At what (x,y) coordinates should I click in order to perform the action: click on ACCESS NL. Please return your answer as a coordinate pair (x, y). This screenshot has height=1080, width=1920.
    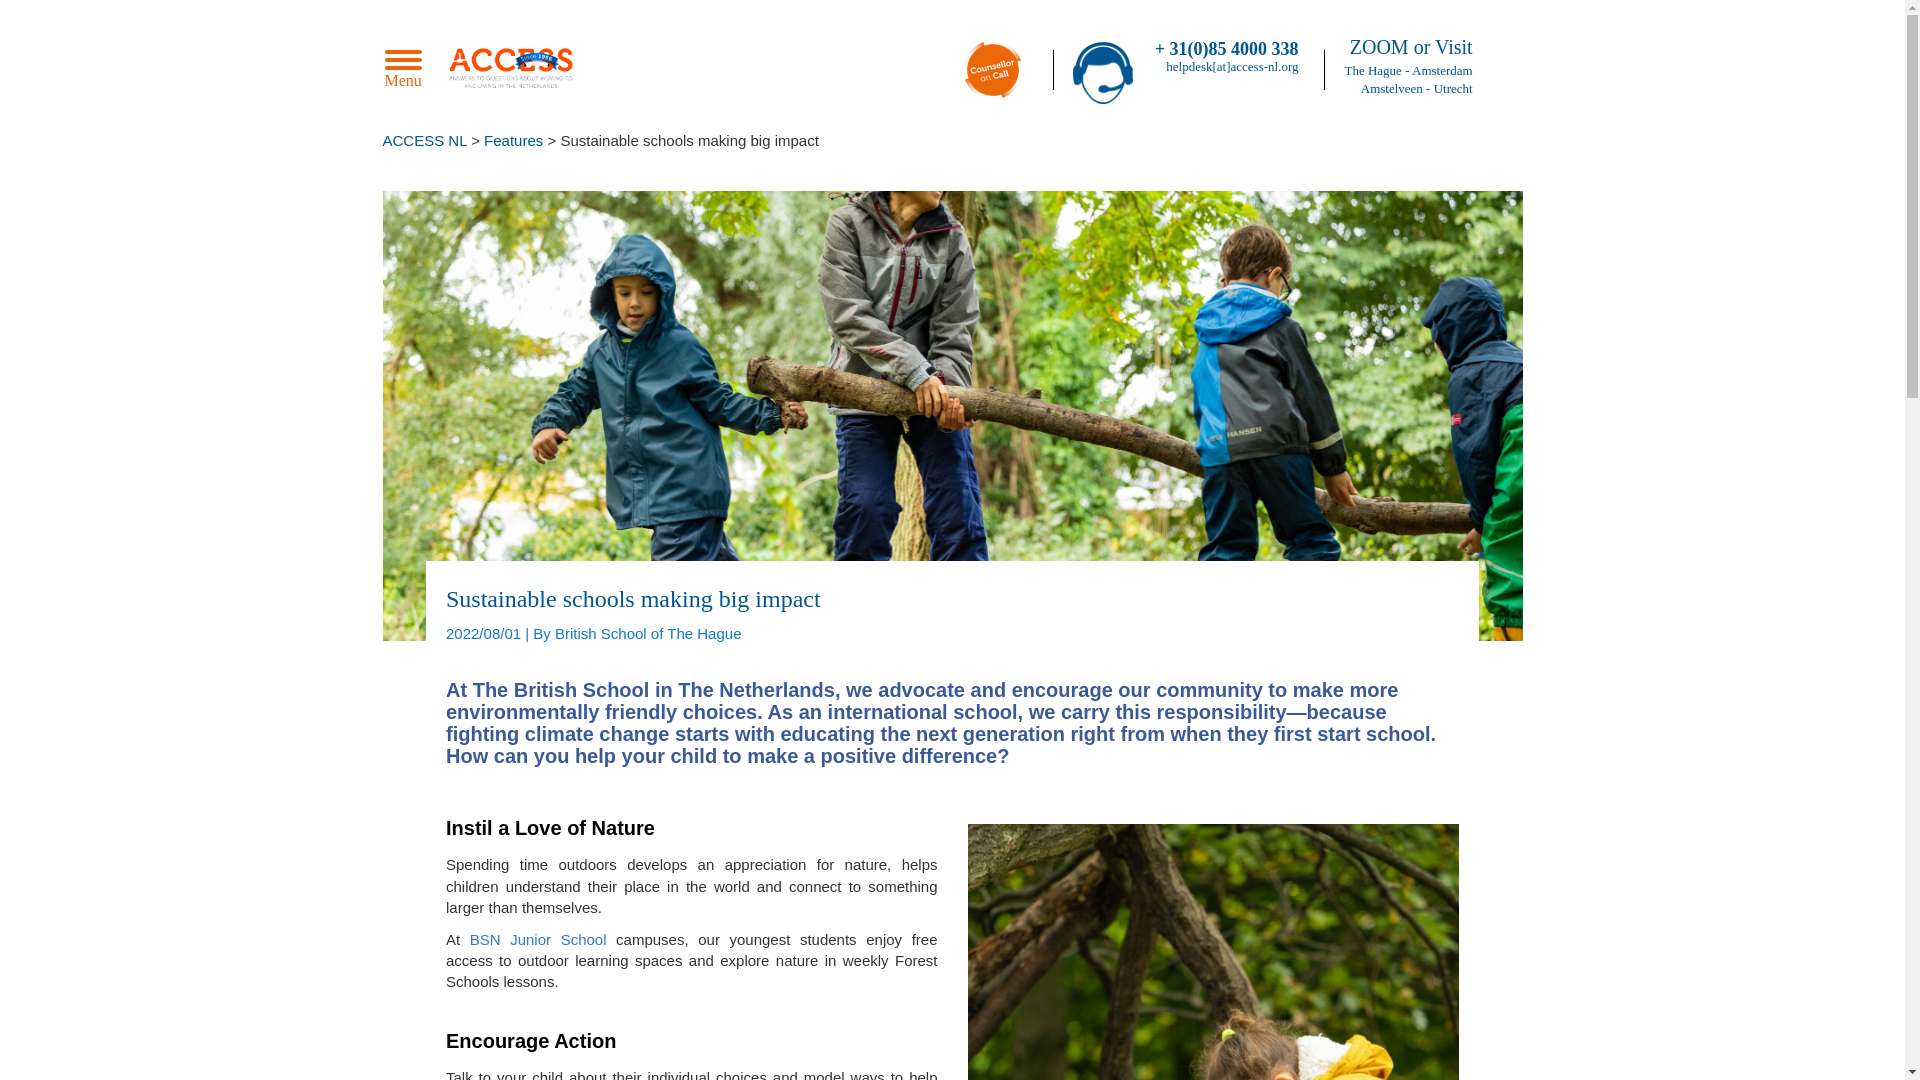
    Looking at the image, I should click on (424, 140).